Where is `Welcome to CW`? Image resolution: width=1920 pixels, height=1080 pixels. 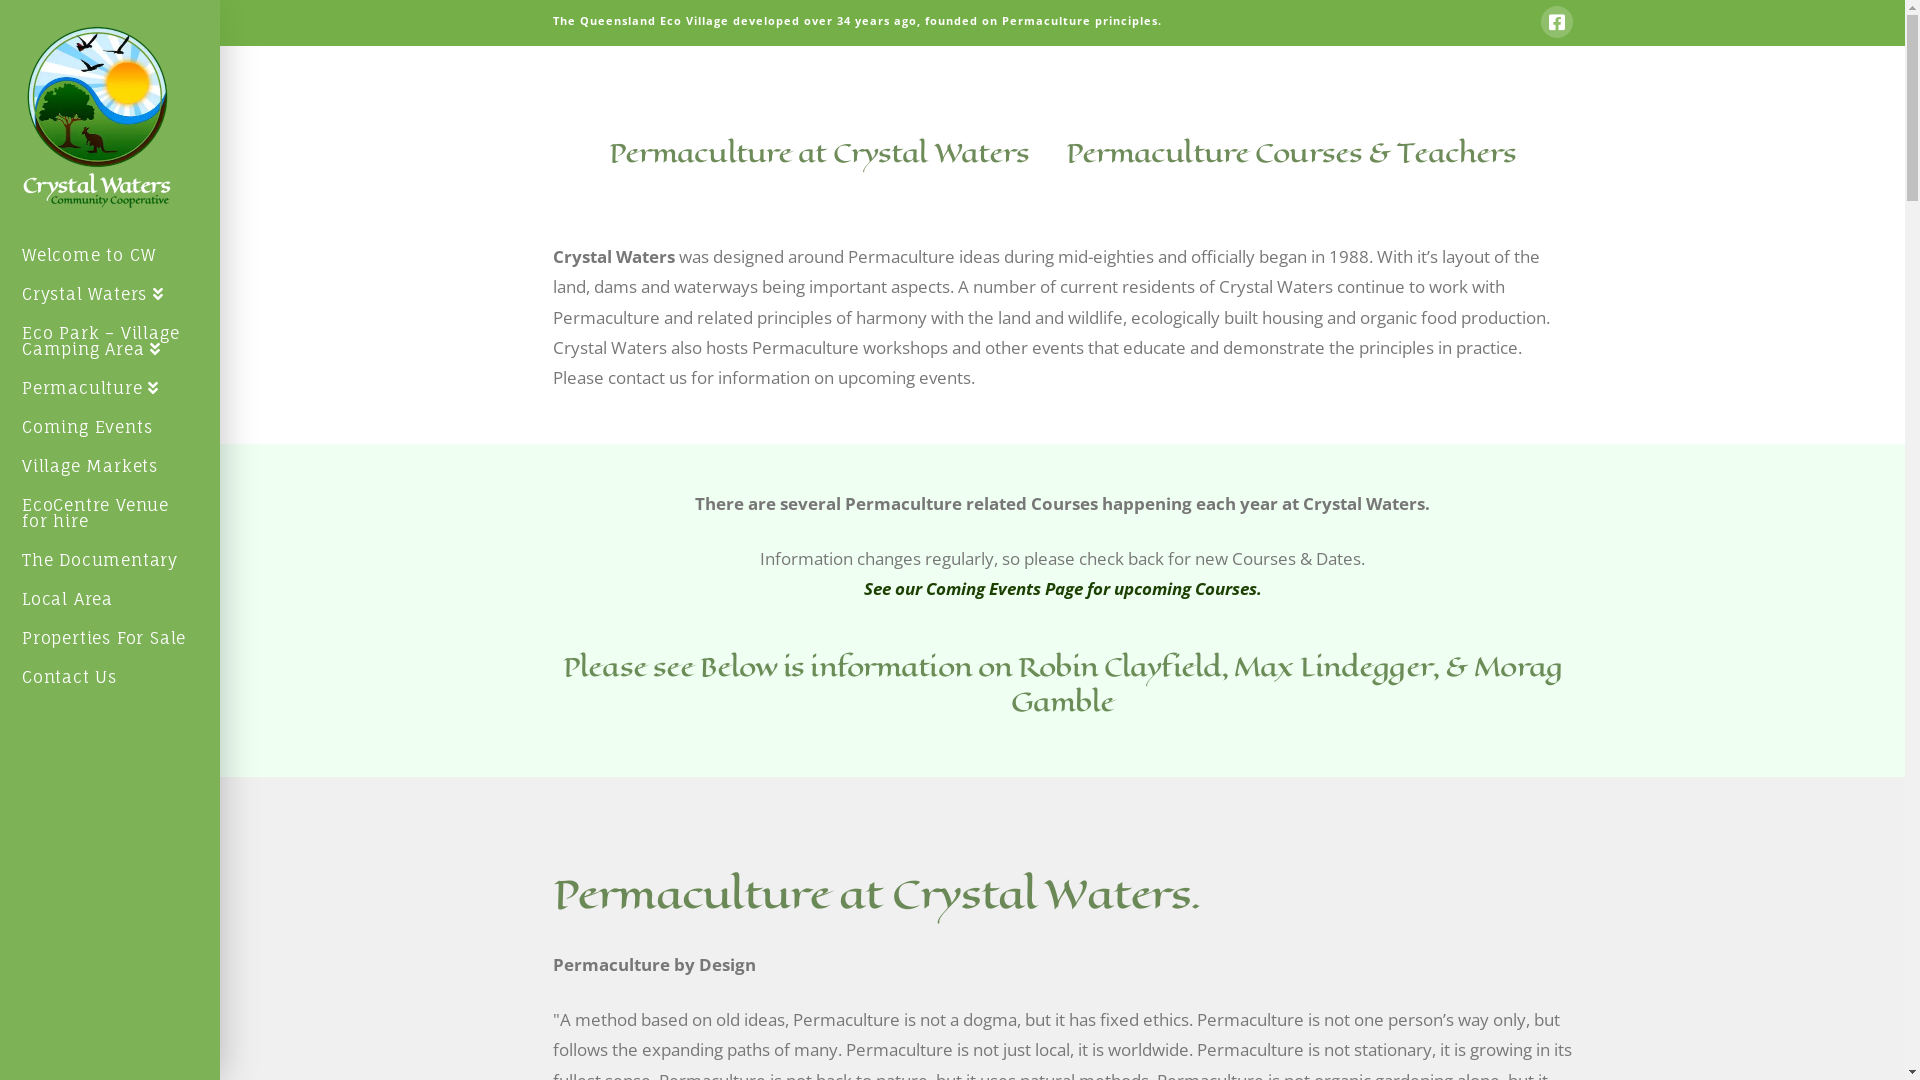 Welcome to CW is located at coordinates (110, 258).